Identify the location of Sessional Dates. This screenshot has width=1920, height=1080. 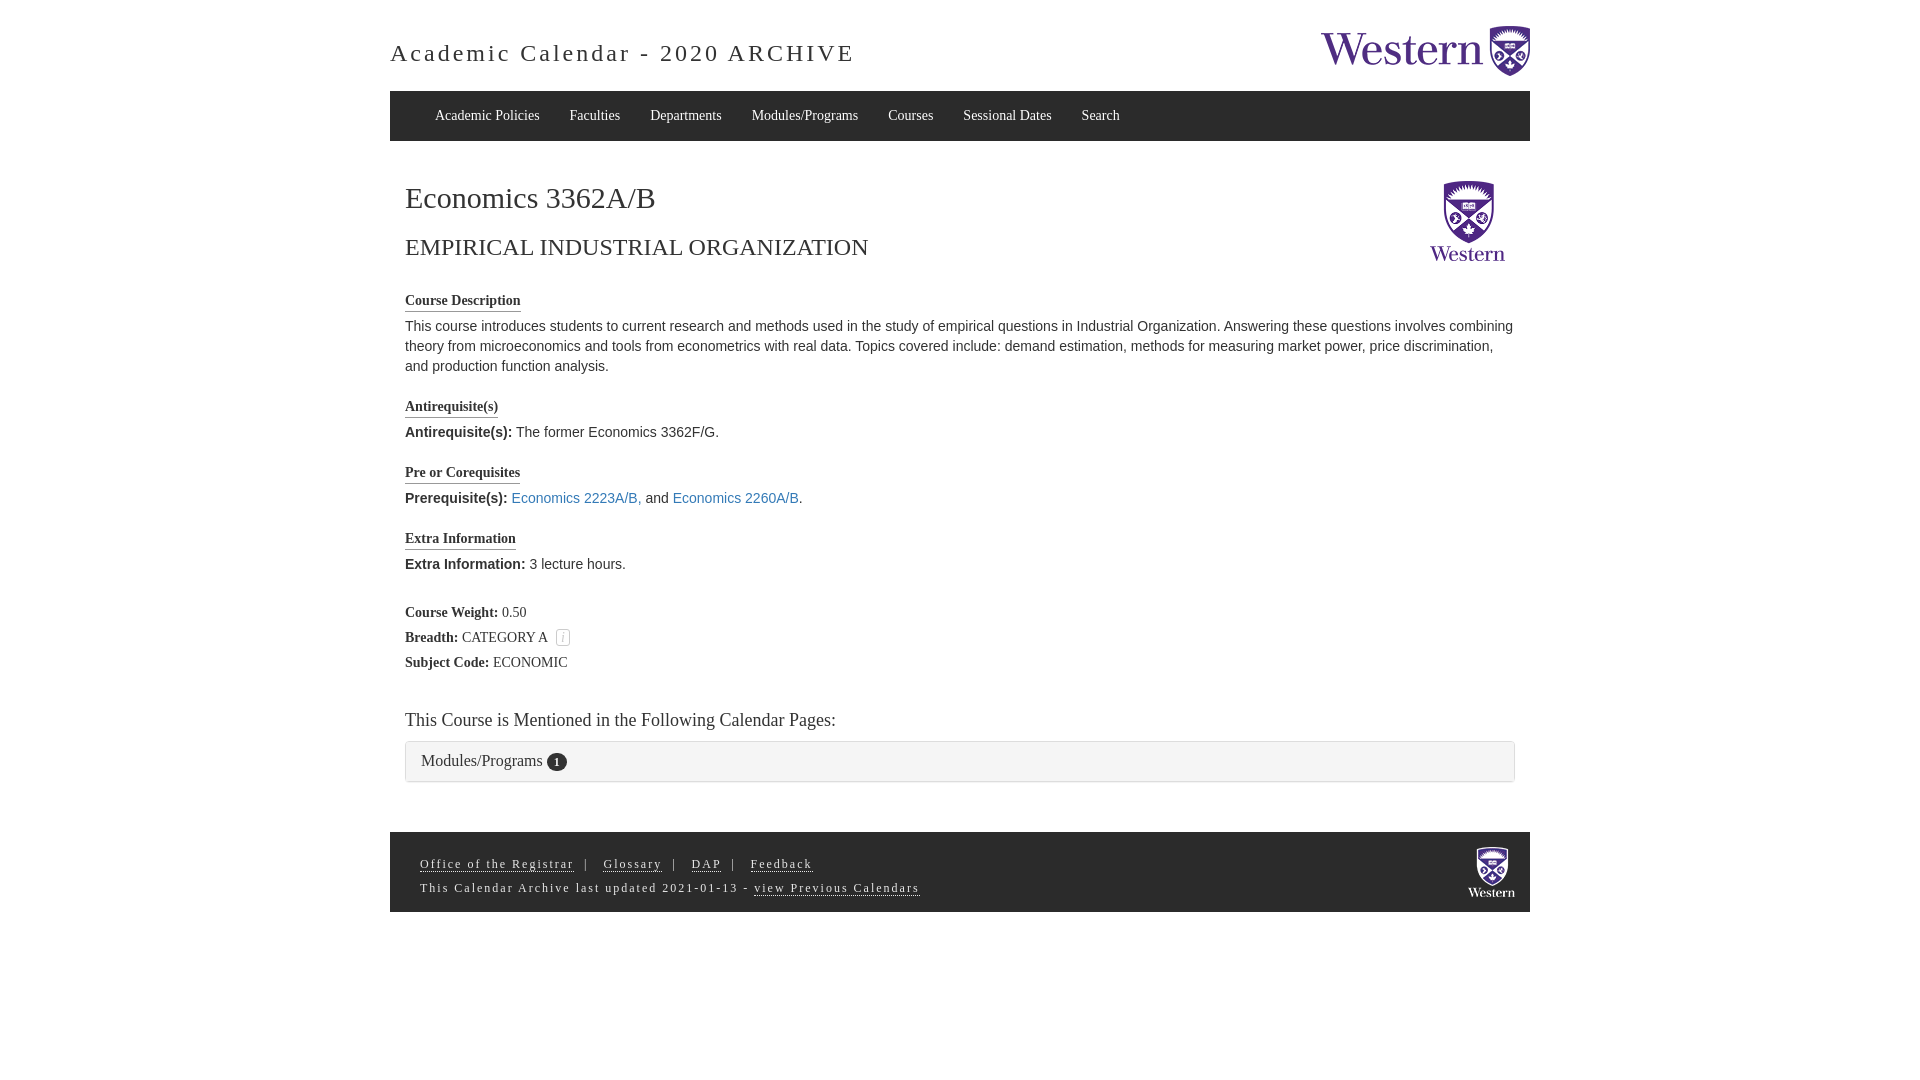
(1006, 116).